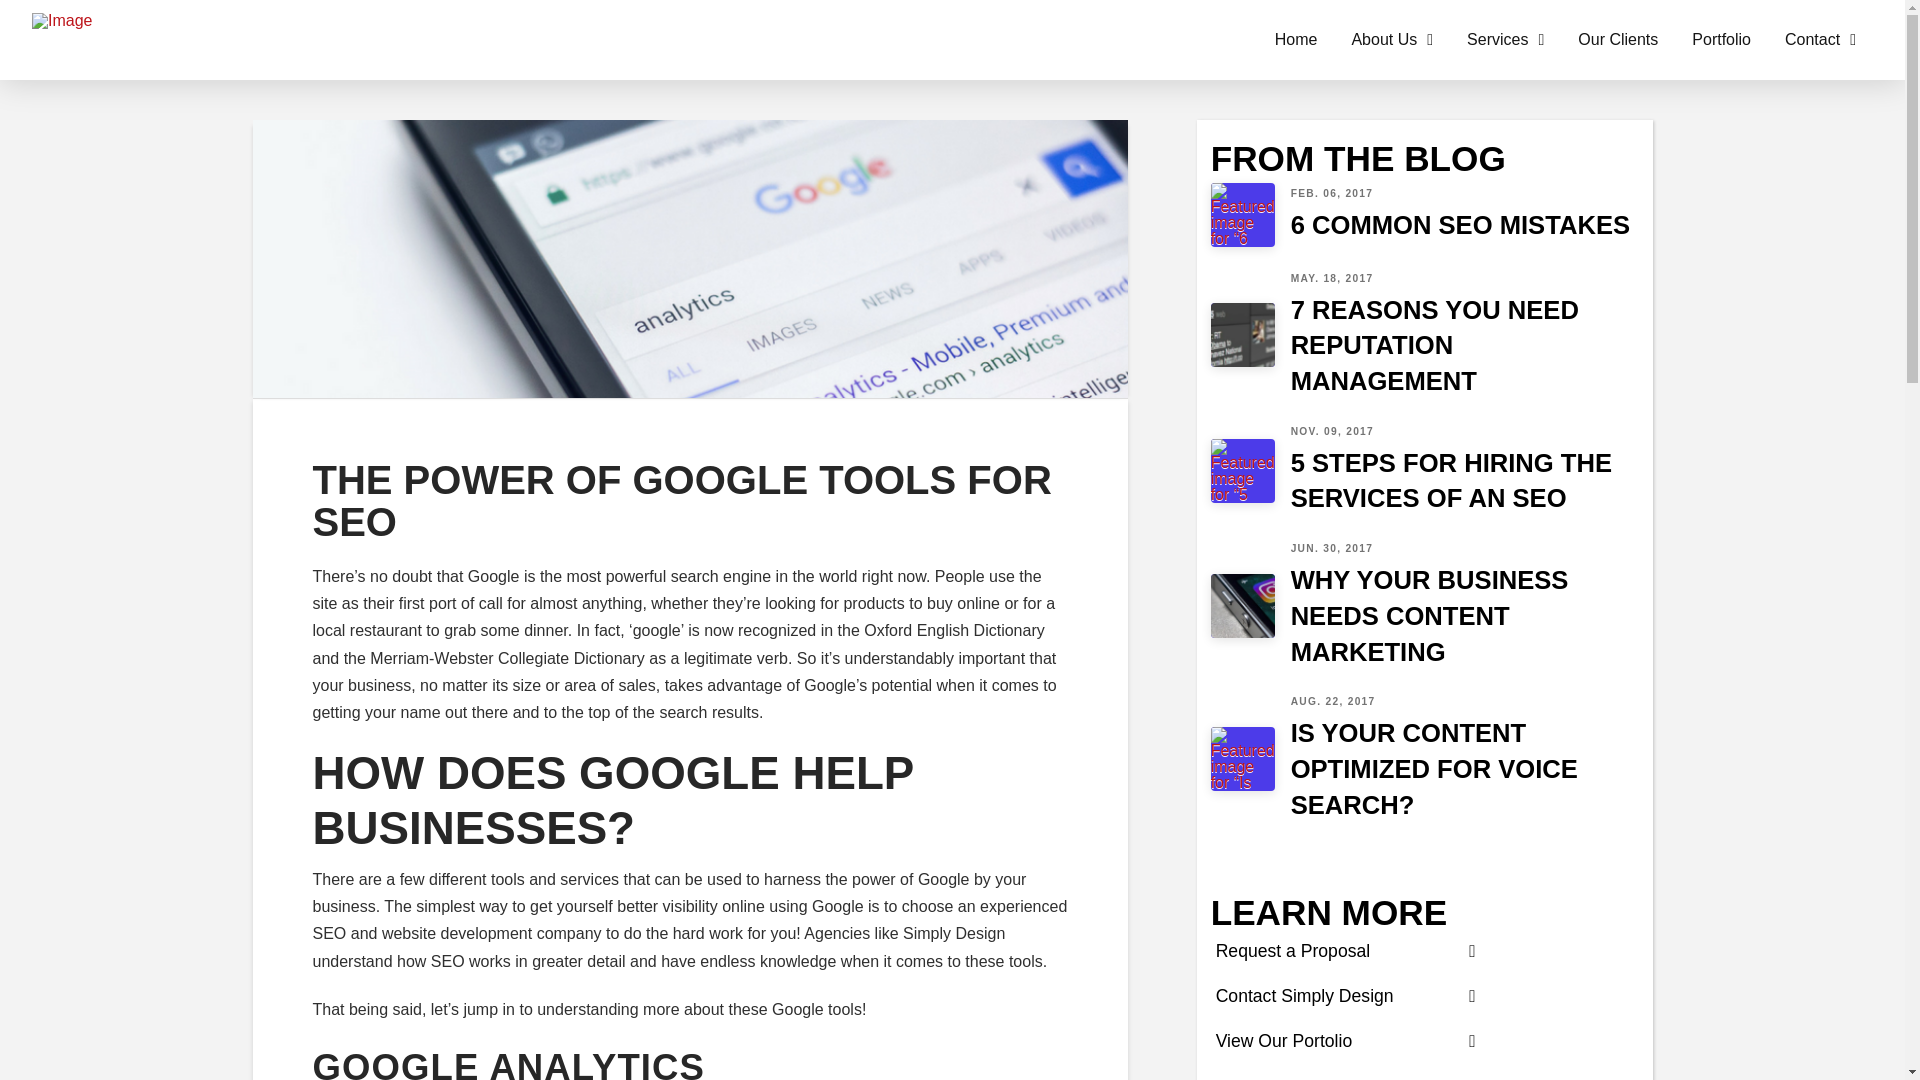  I want to click on Portfolio, so click(1425, 214).